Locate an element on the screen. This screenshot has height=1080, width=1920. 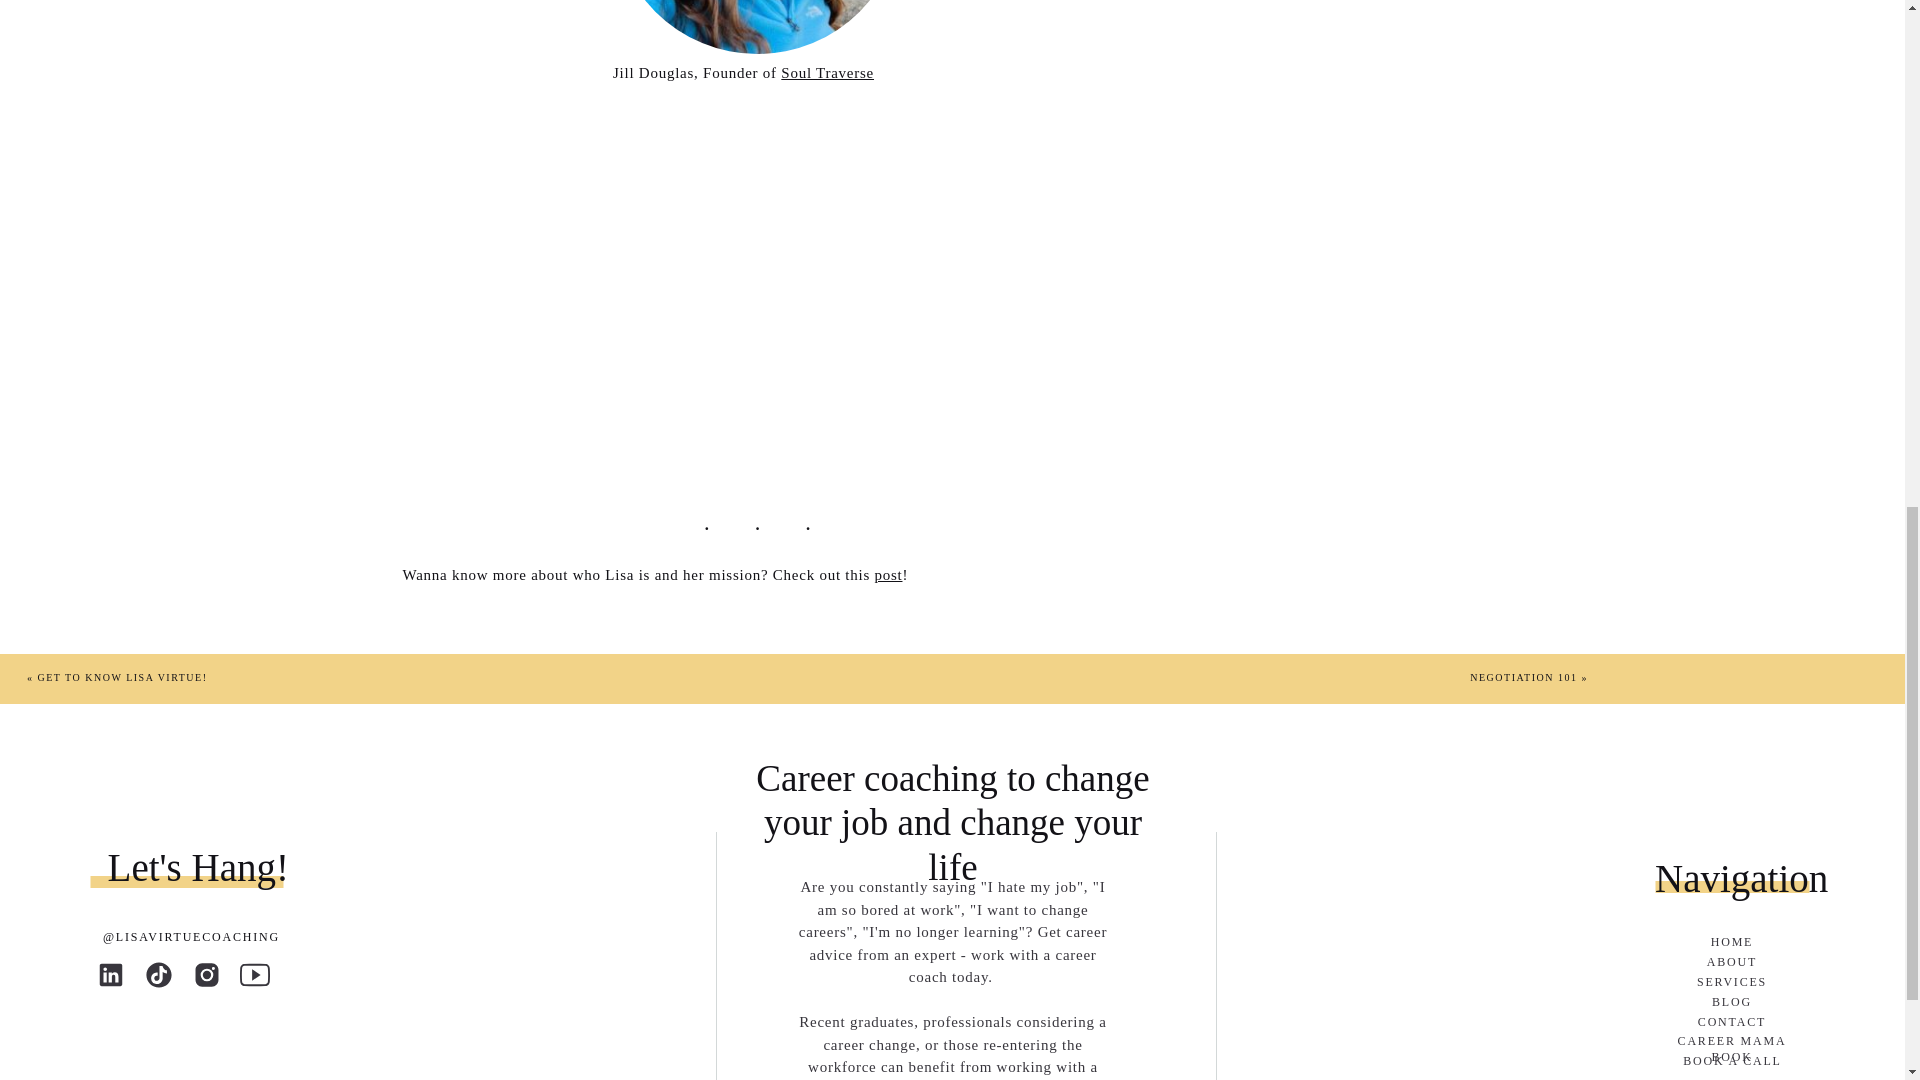
CAREER MAMA BOOK is located at coordinates (1732, 1042).